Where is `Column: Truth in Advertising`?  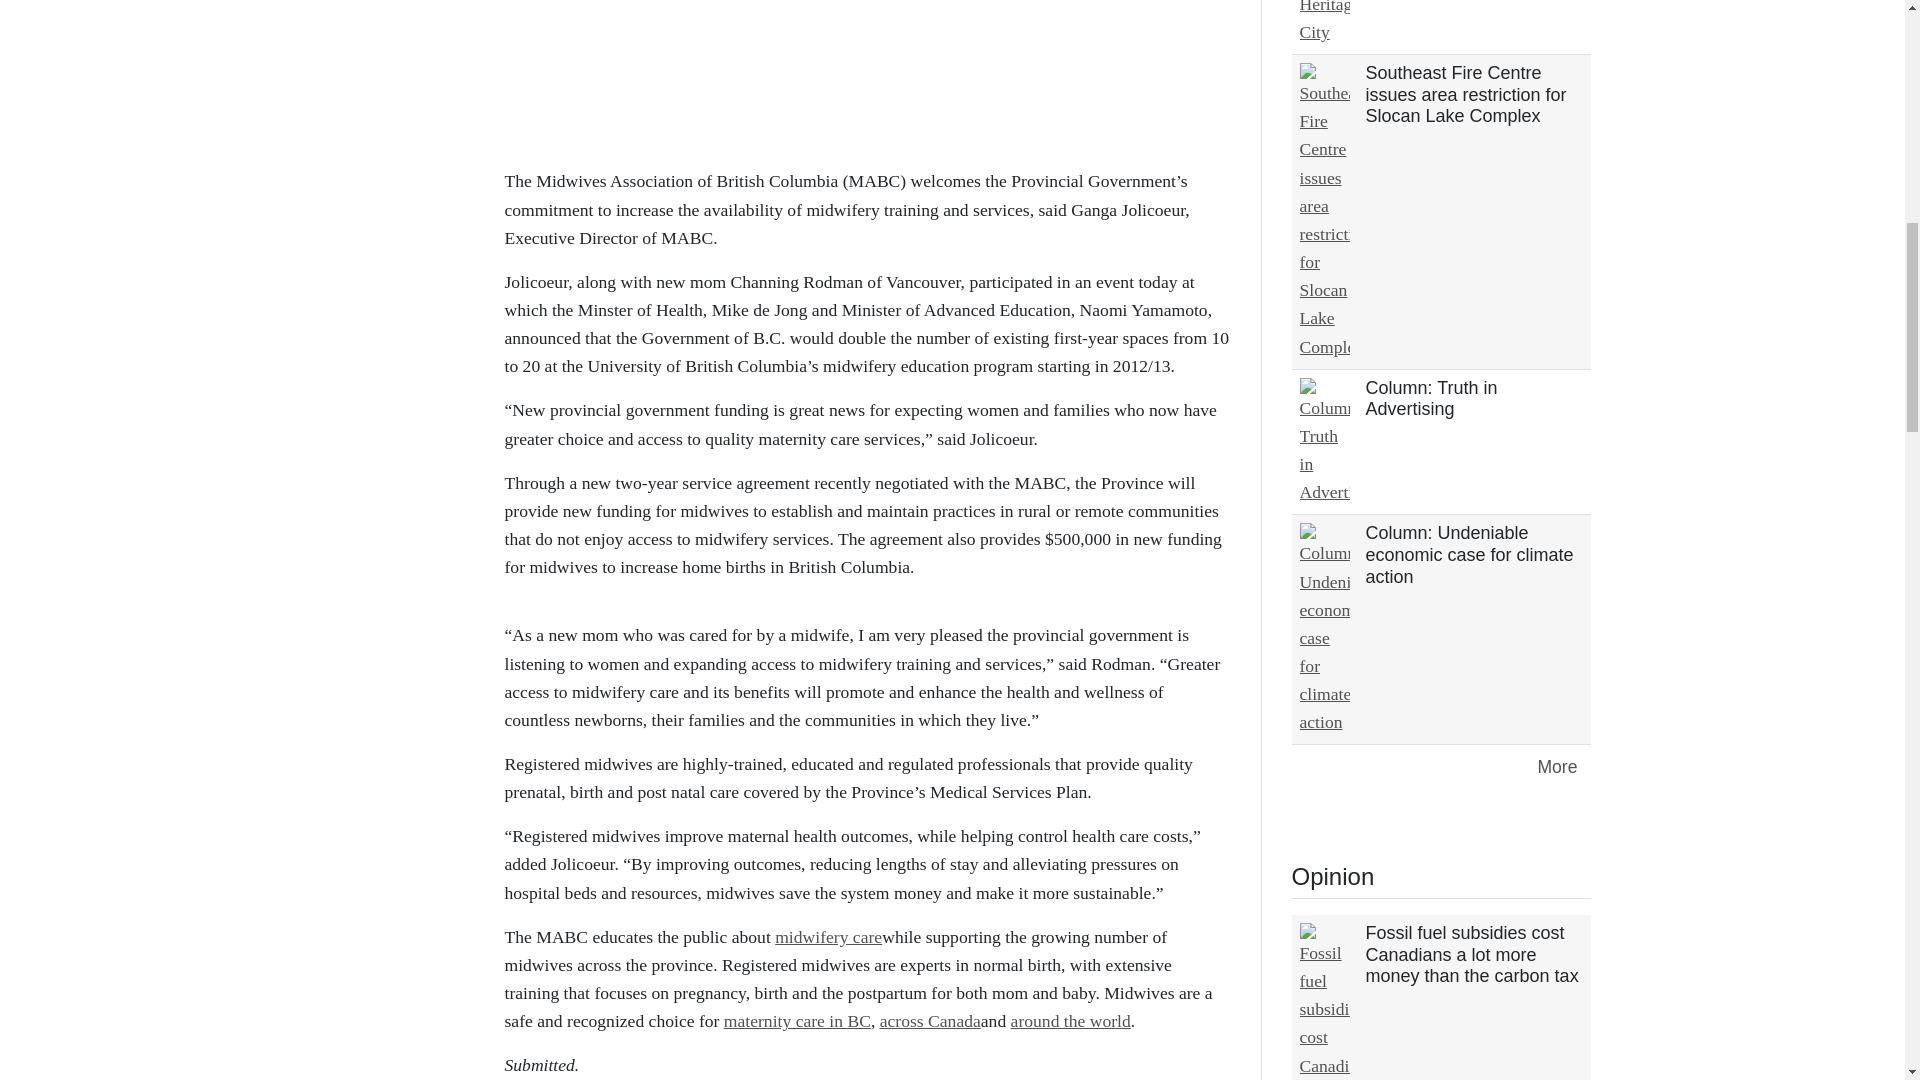
Column: Truth in Advertising is located at coordinates (1431, 399).